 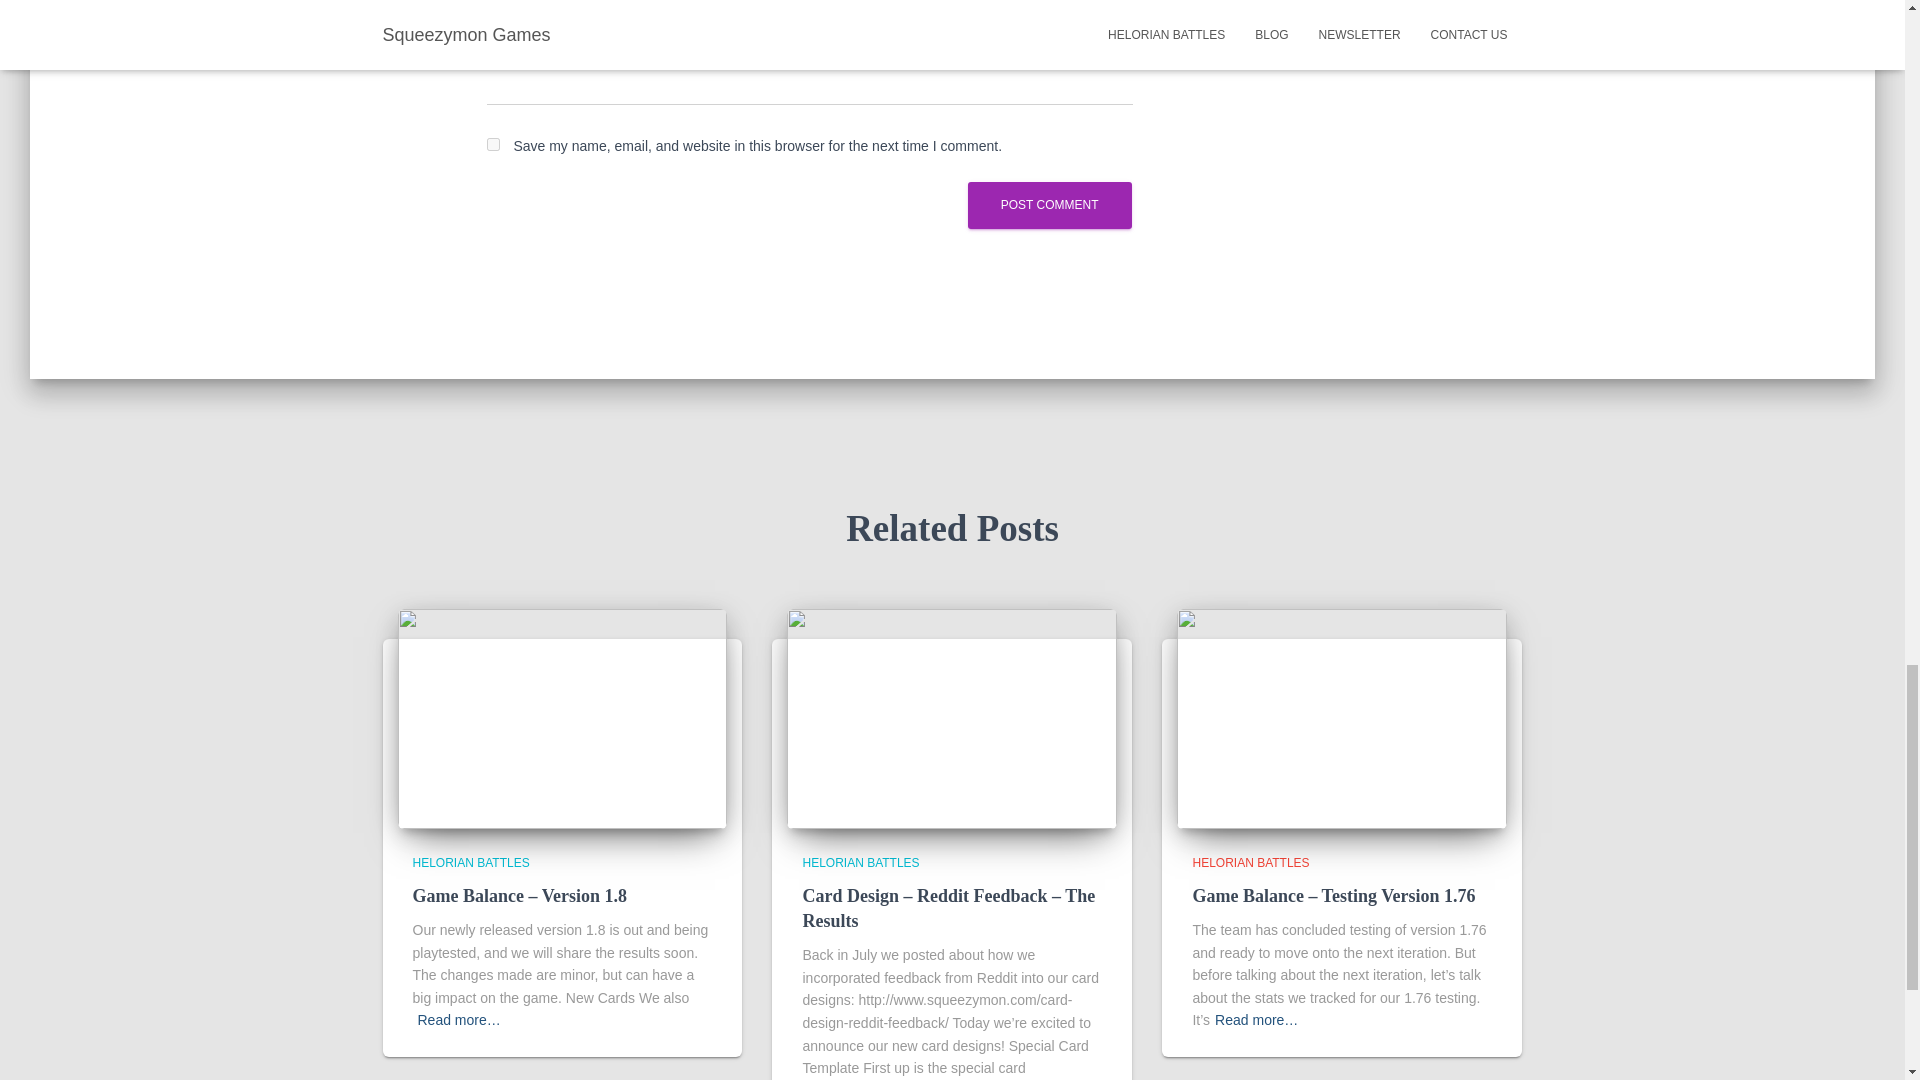 What do you see at coordinates (470, 863) in the screenshot?
I see `View all posts in Helorian Battles` at bounding box center [470, 863].